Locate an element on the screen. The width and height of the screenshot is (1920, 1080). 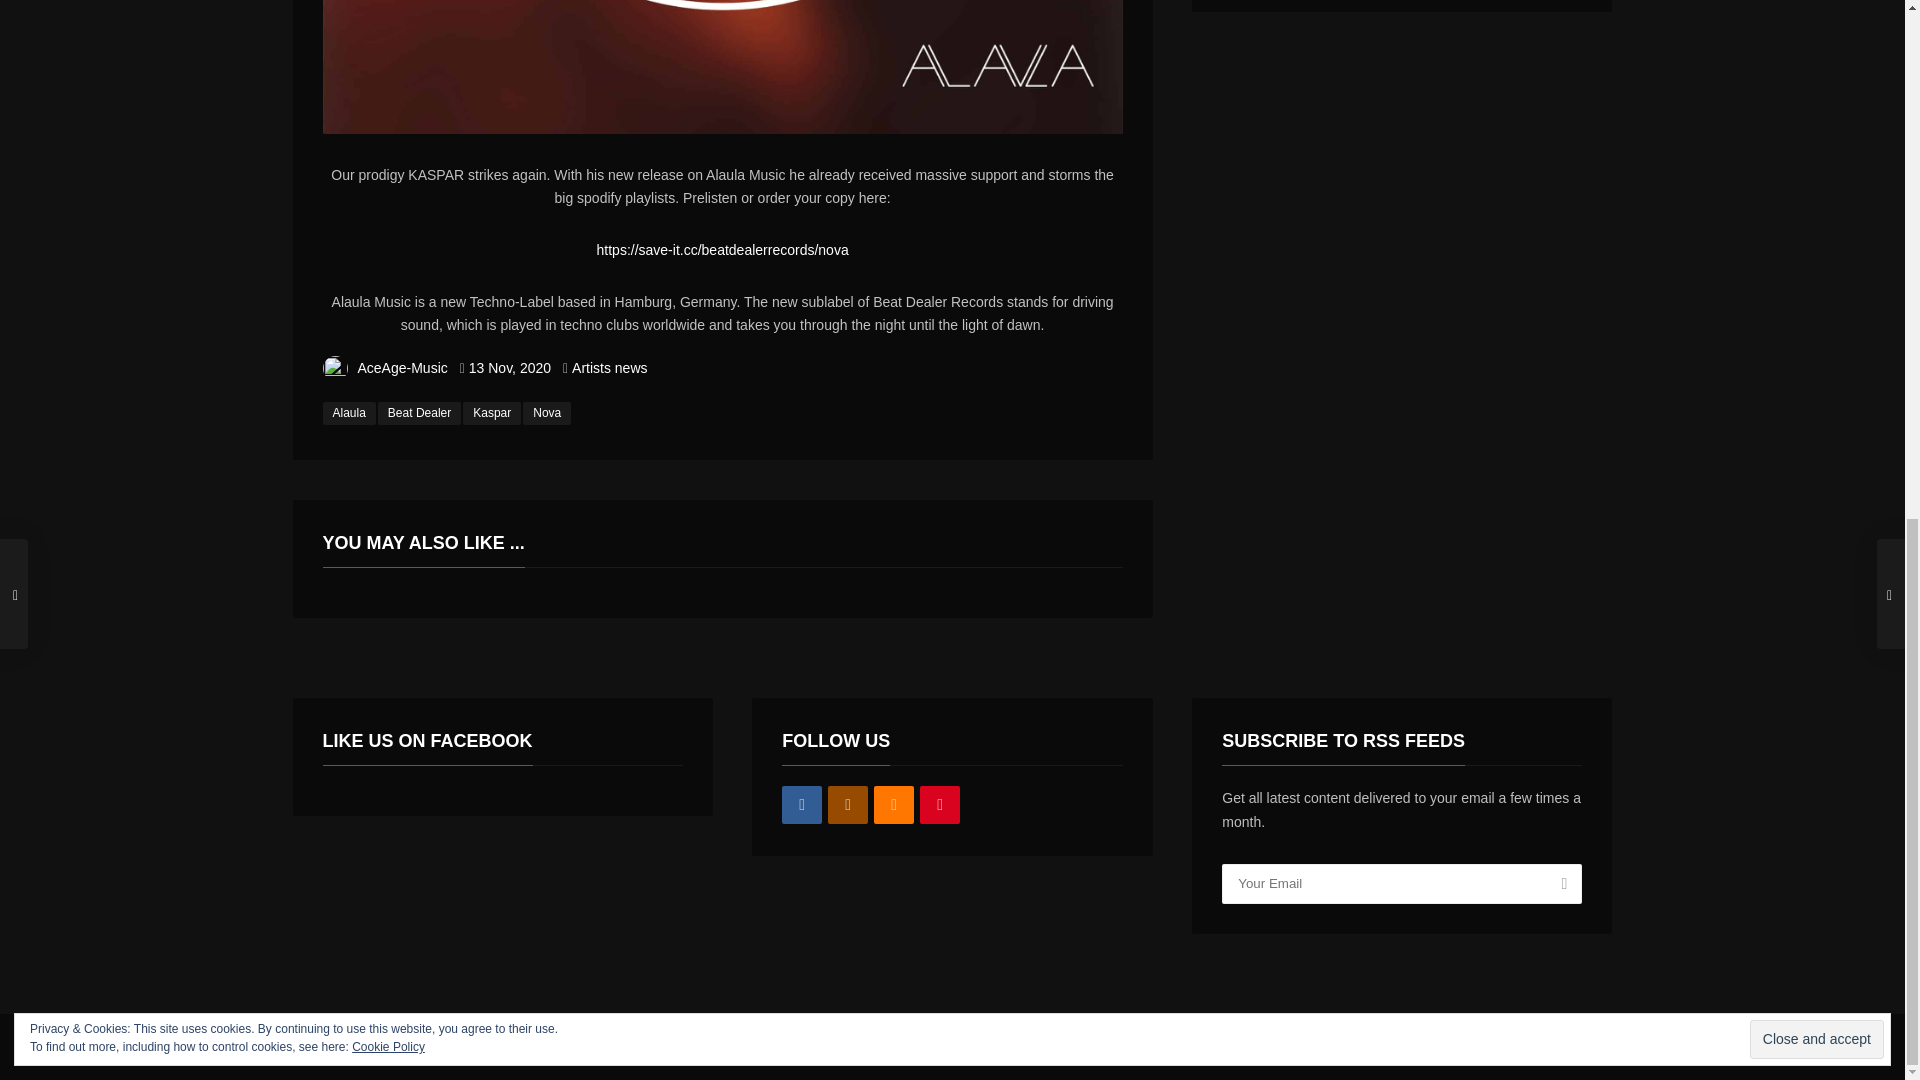
Nova is located at coordinates (546, 413).